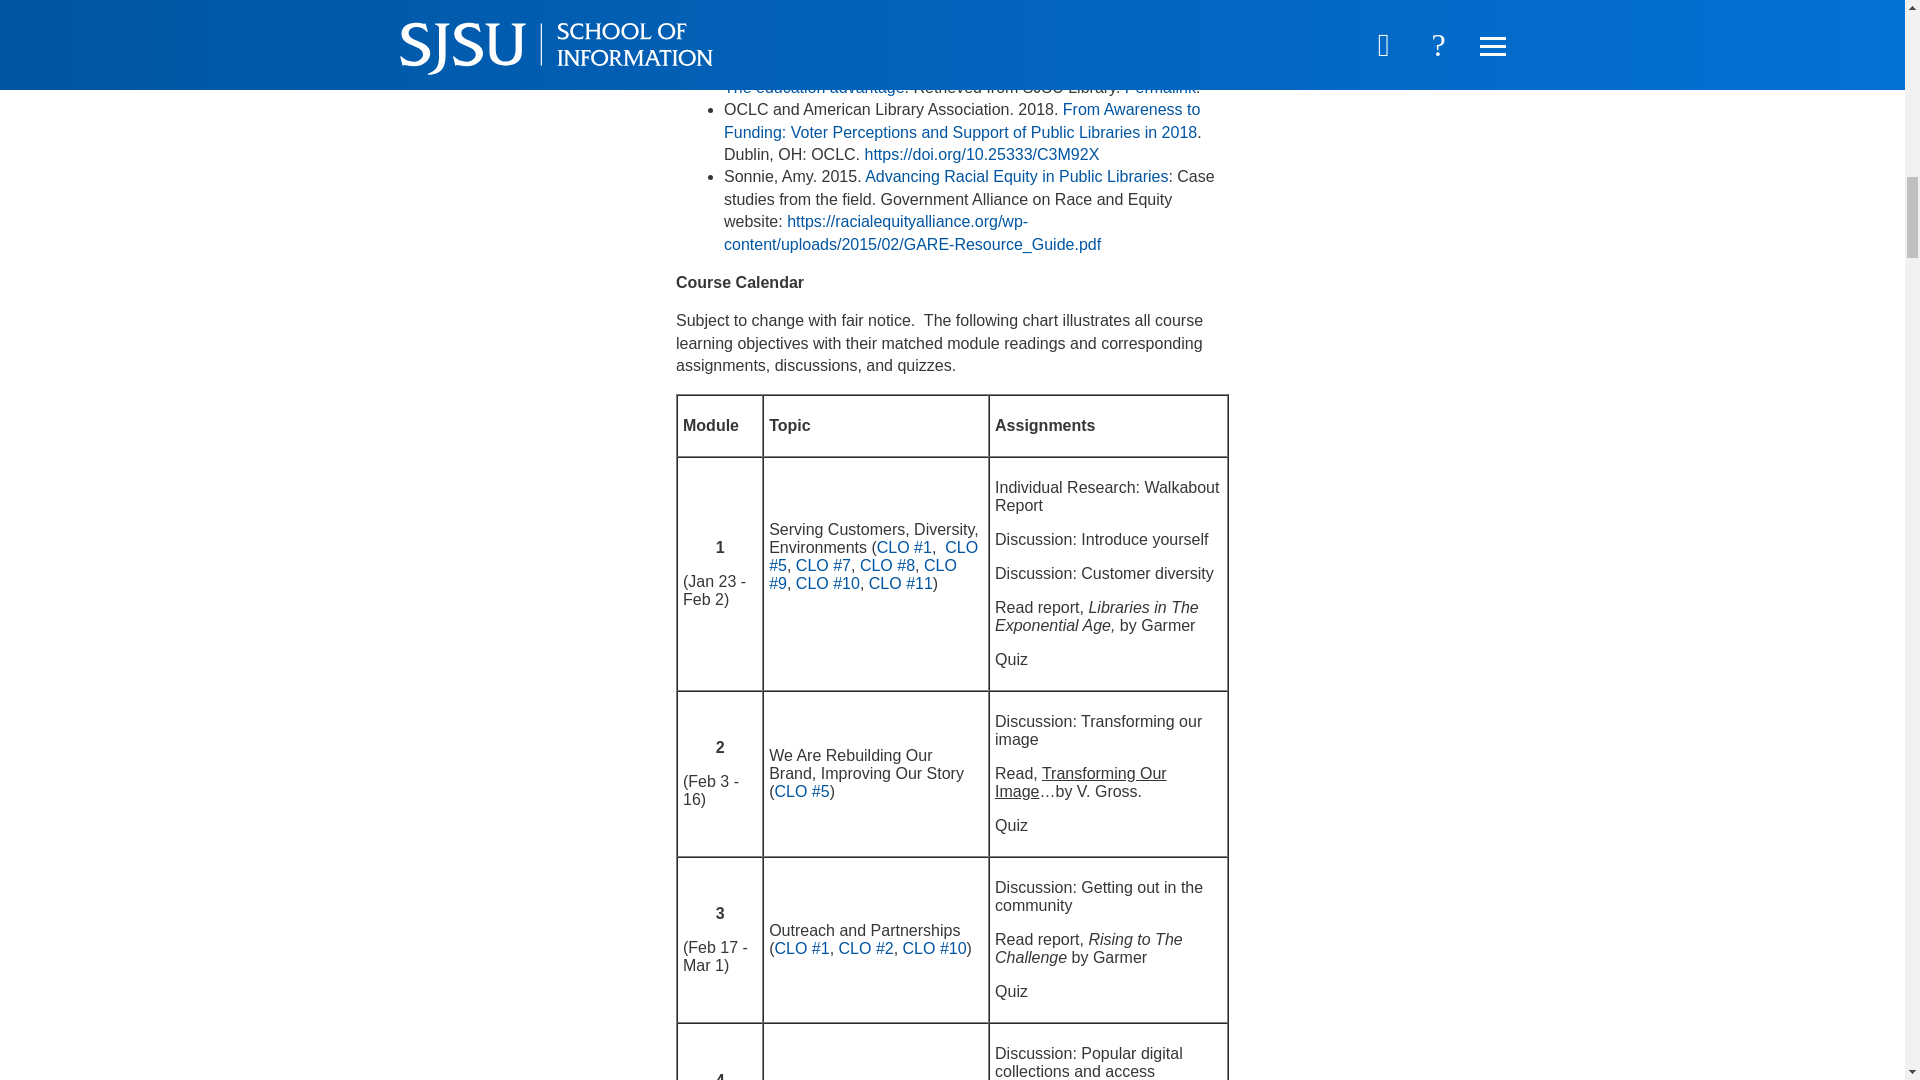  What do you see at coordinates (969, 30) in the screenshot?
I see `Rising to the Challenge: Re-Envisioning Public Libraries` at bounding box center [969, 30].